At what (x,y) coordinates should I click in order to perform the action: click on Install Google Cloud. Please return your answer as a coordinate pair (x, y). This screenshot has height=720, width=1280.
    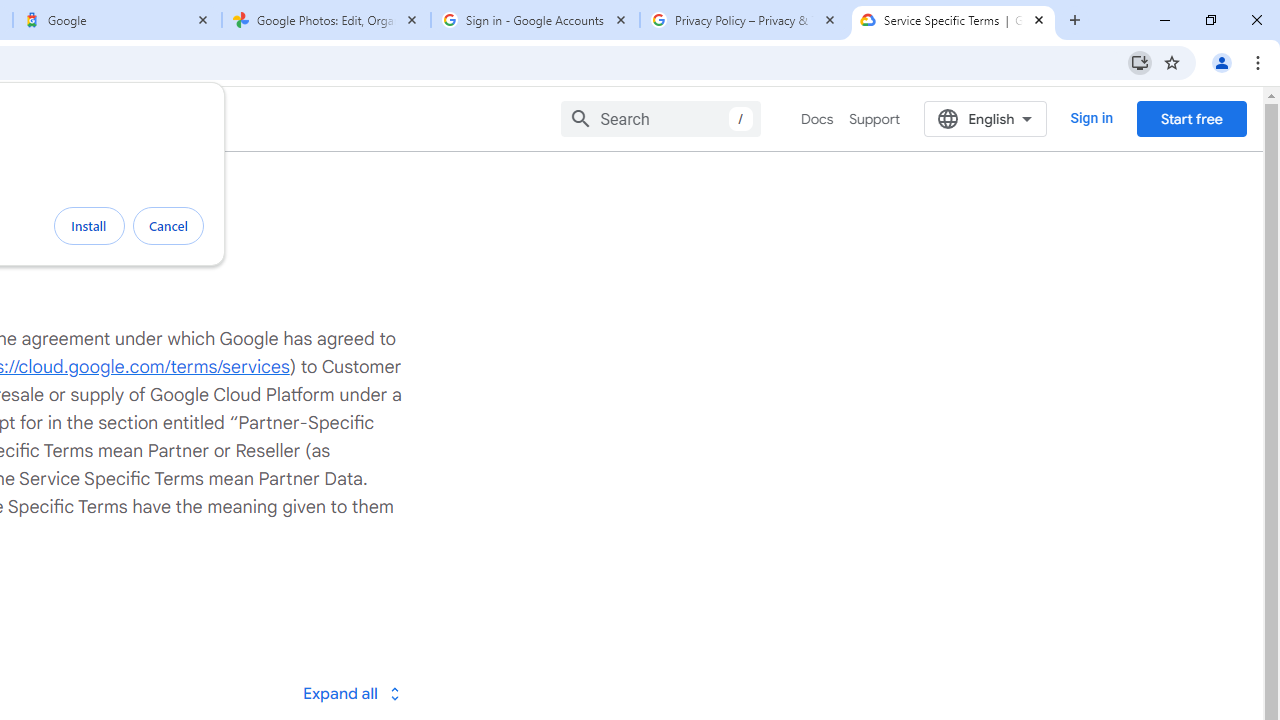
    Looking at the image, I should click on (1140, 62).